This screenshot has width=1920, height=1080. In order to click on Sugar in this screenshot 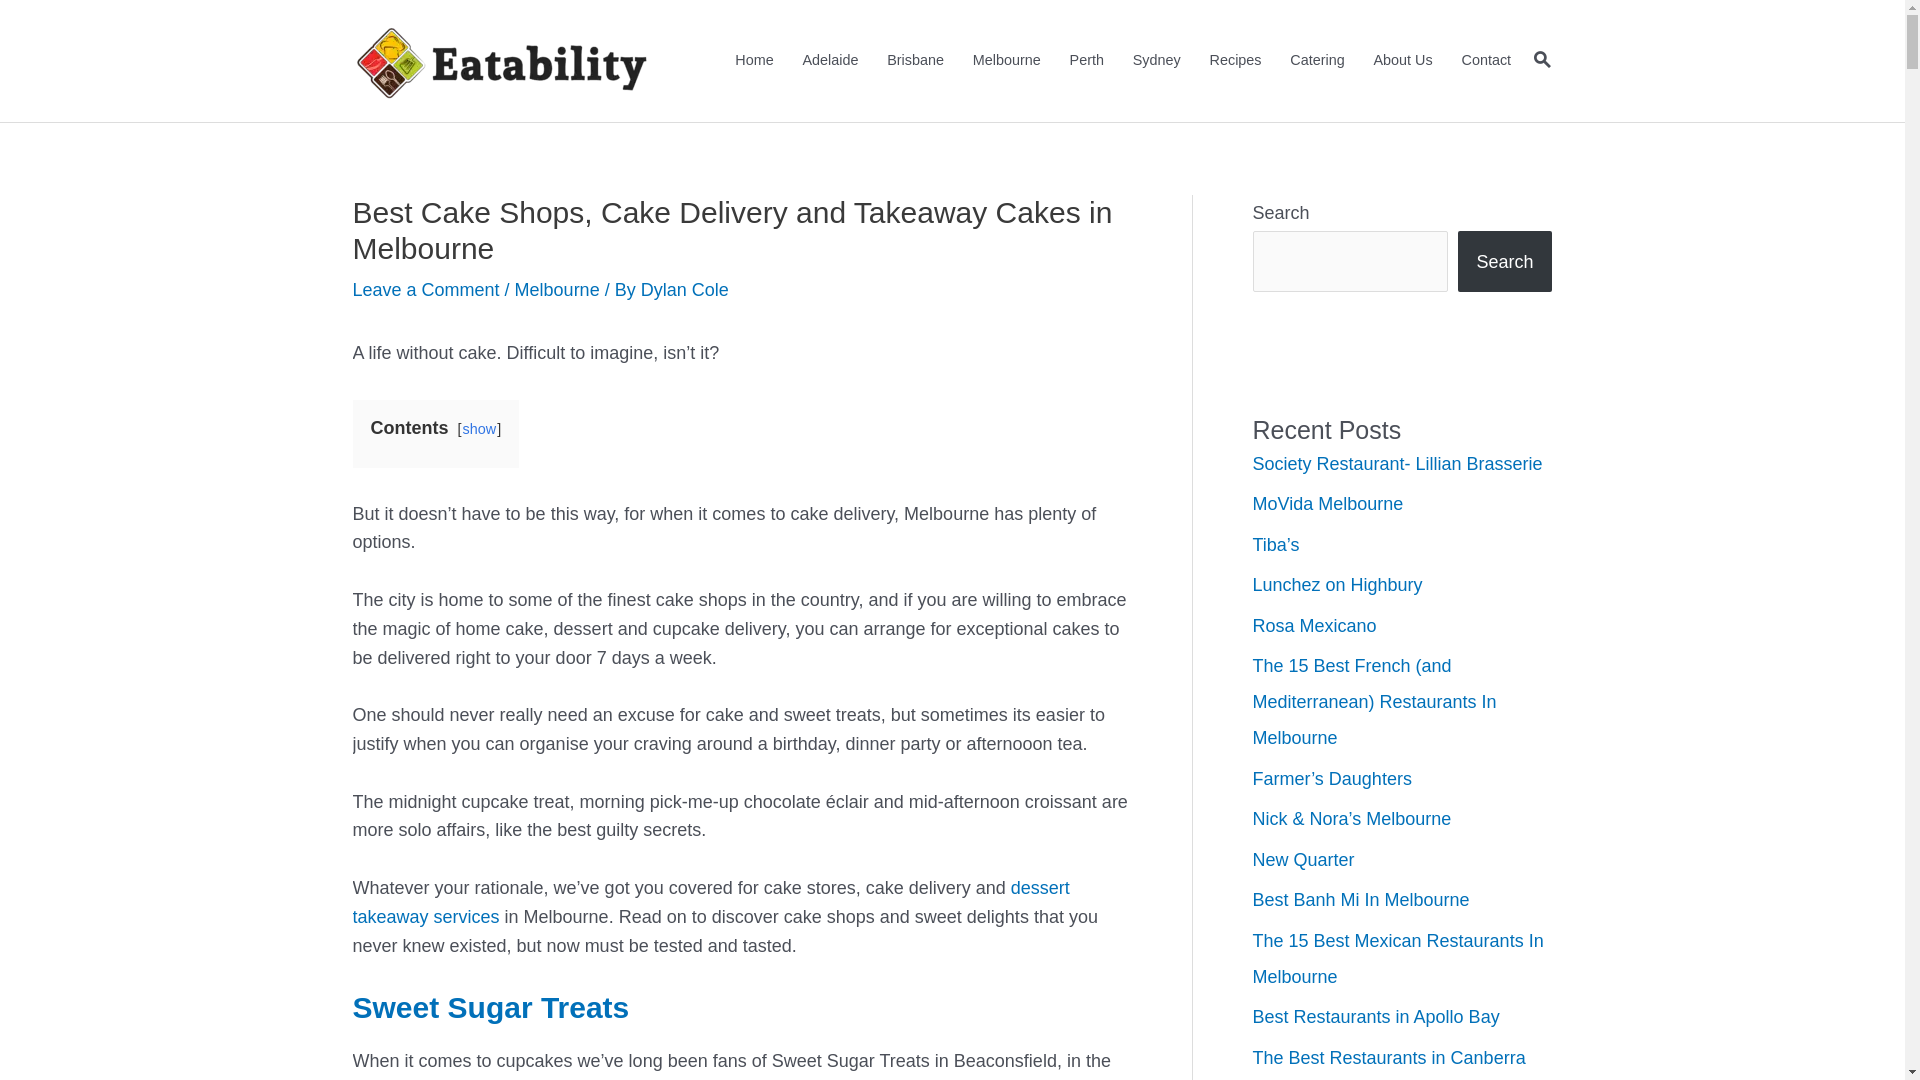, I will do `click(494, 1008)`.